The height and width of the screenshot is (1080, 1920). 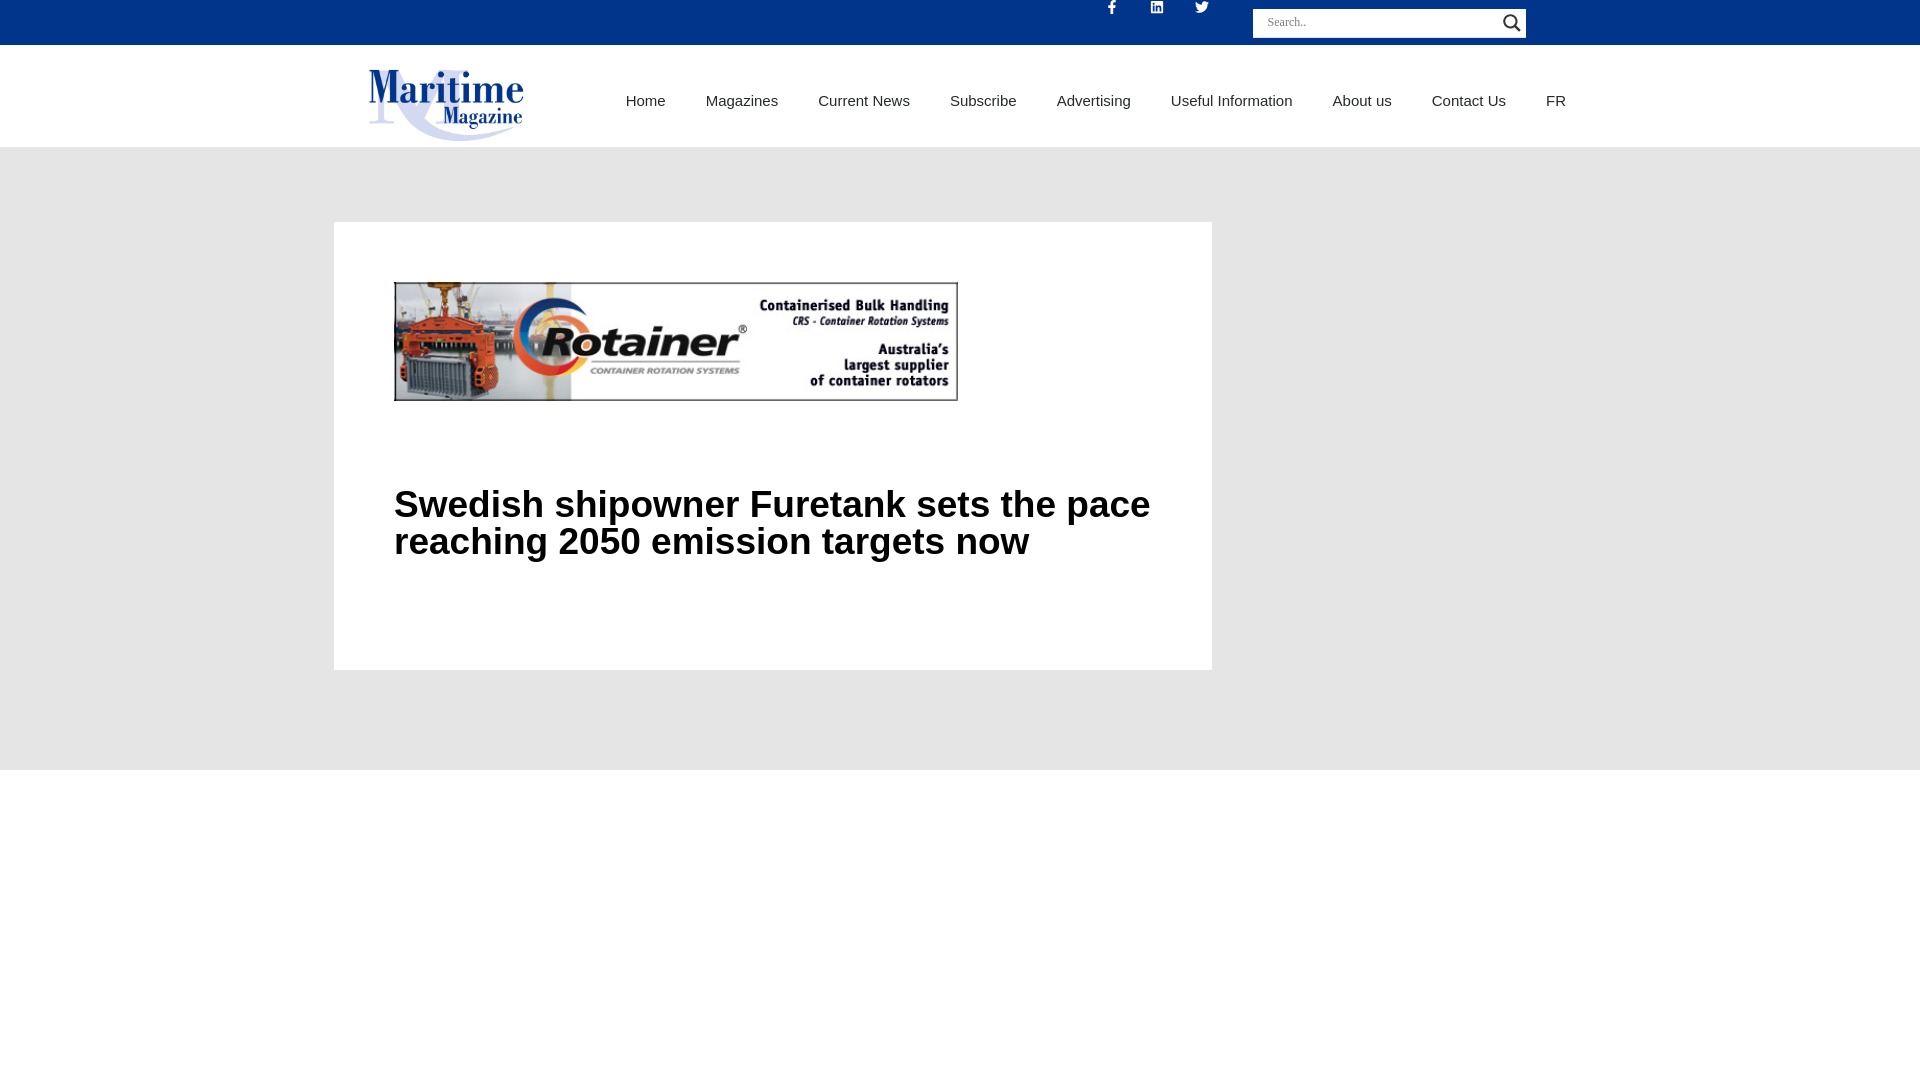 I want to click on Twitter, so click(x=1217, y=22).